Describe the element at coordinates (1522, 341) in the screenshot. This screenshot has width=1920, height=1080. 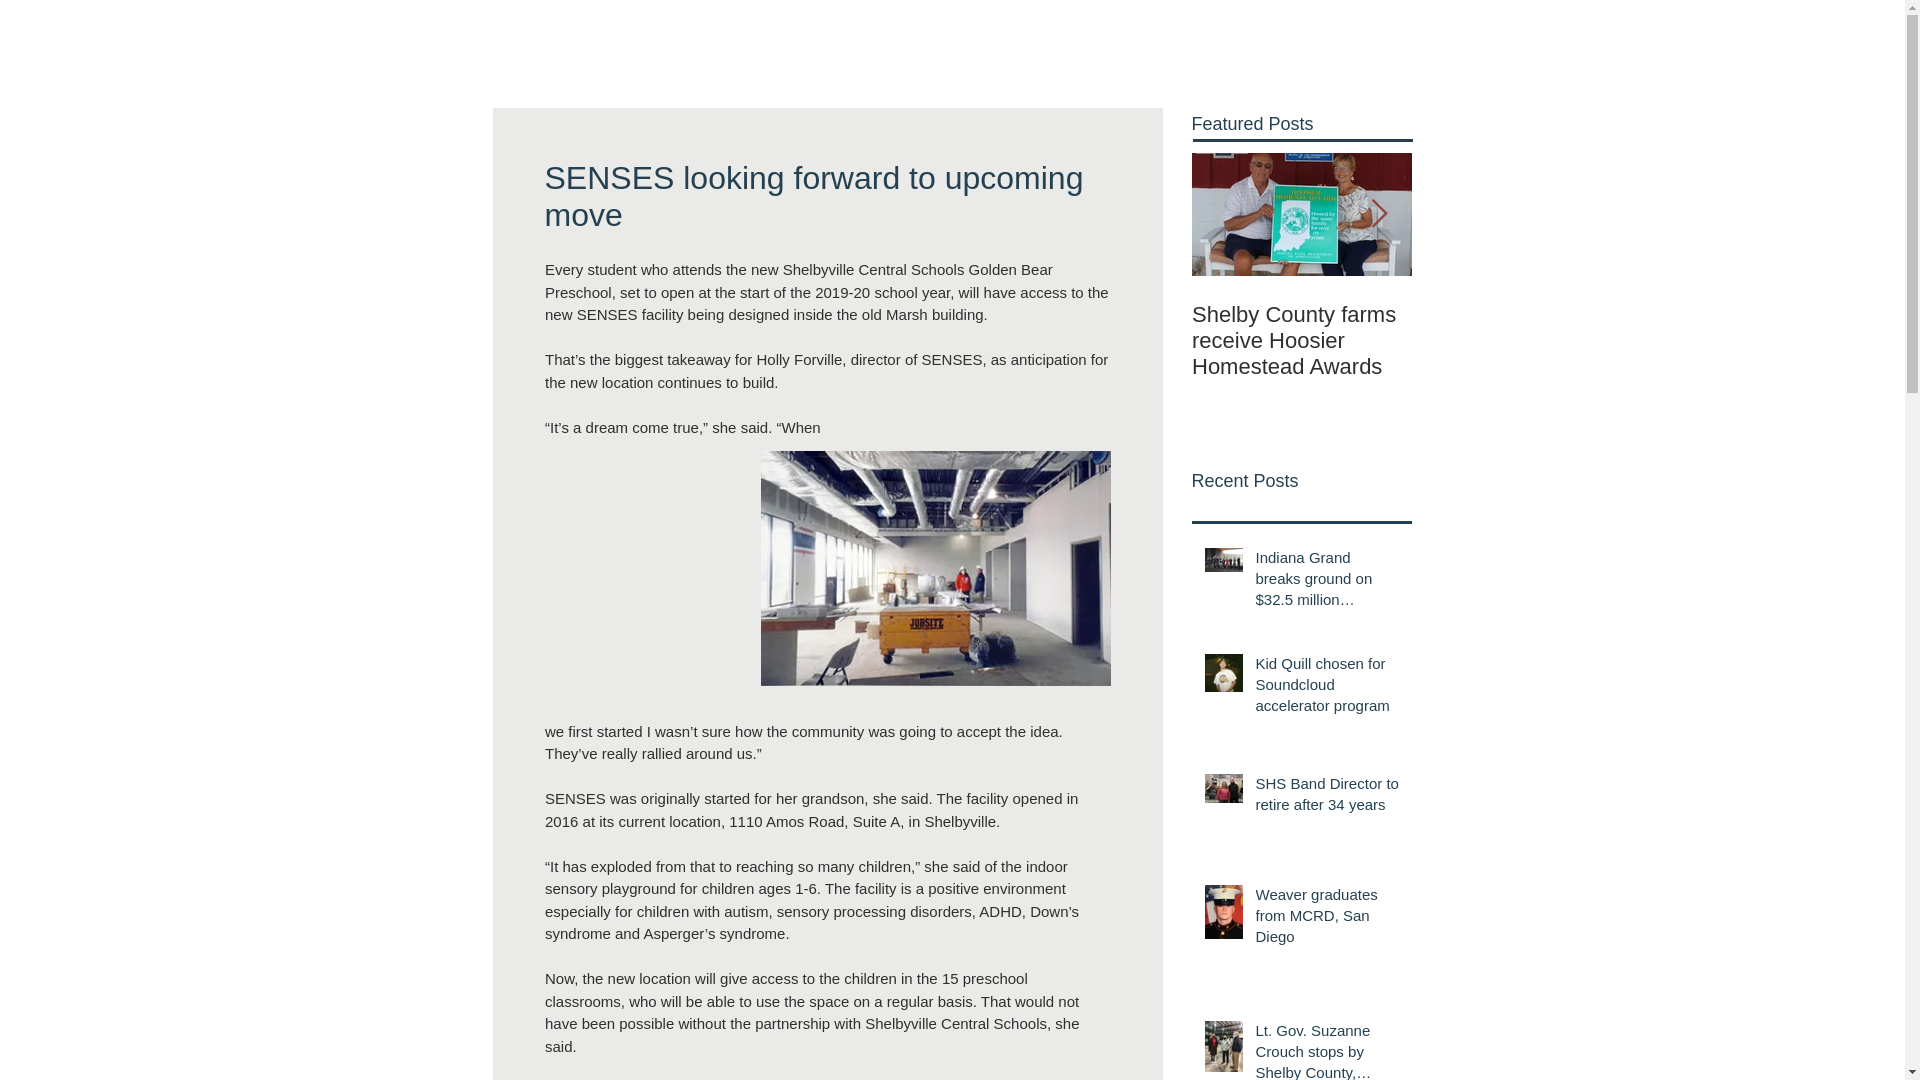
I see `Southwestern student finishes first in Braille Challenge` at that location.